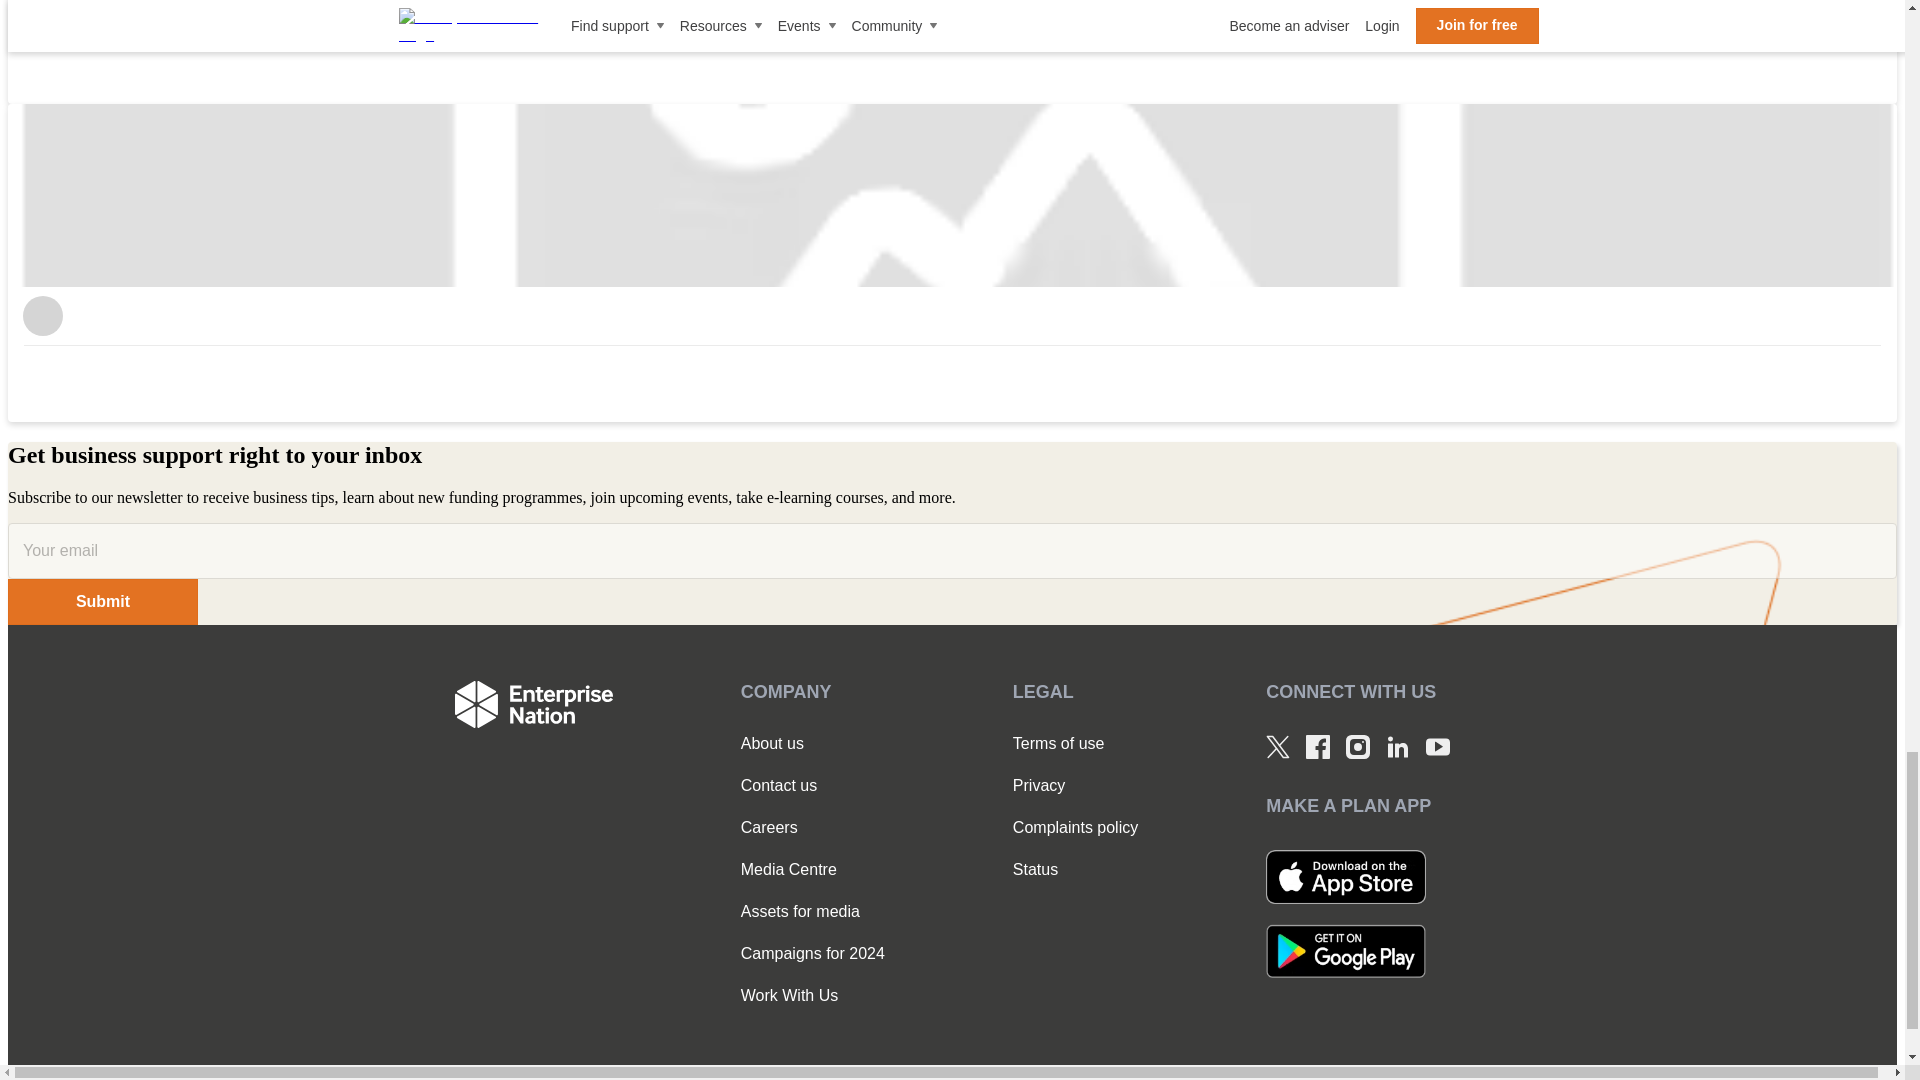 The width and height of the screenshot is (1920, 1080). Describe the element at coordinates (813, 912) in the screenshot. I see `Assets for media` at that location.